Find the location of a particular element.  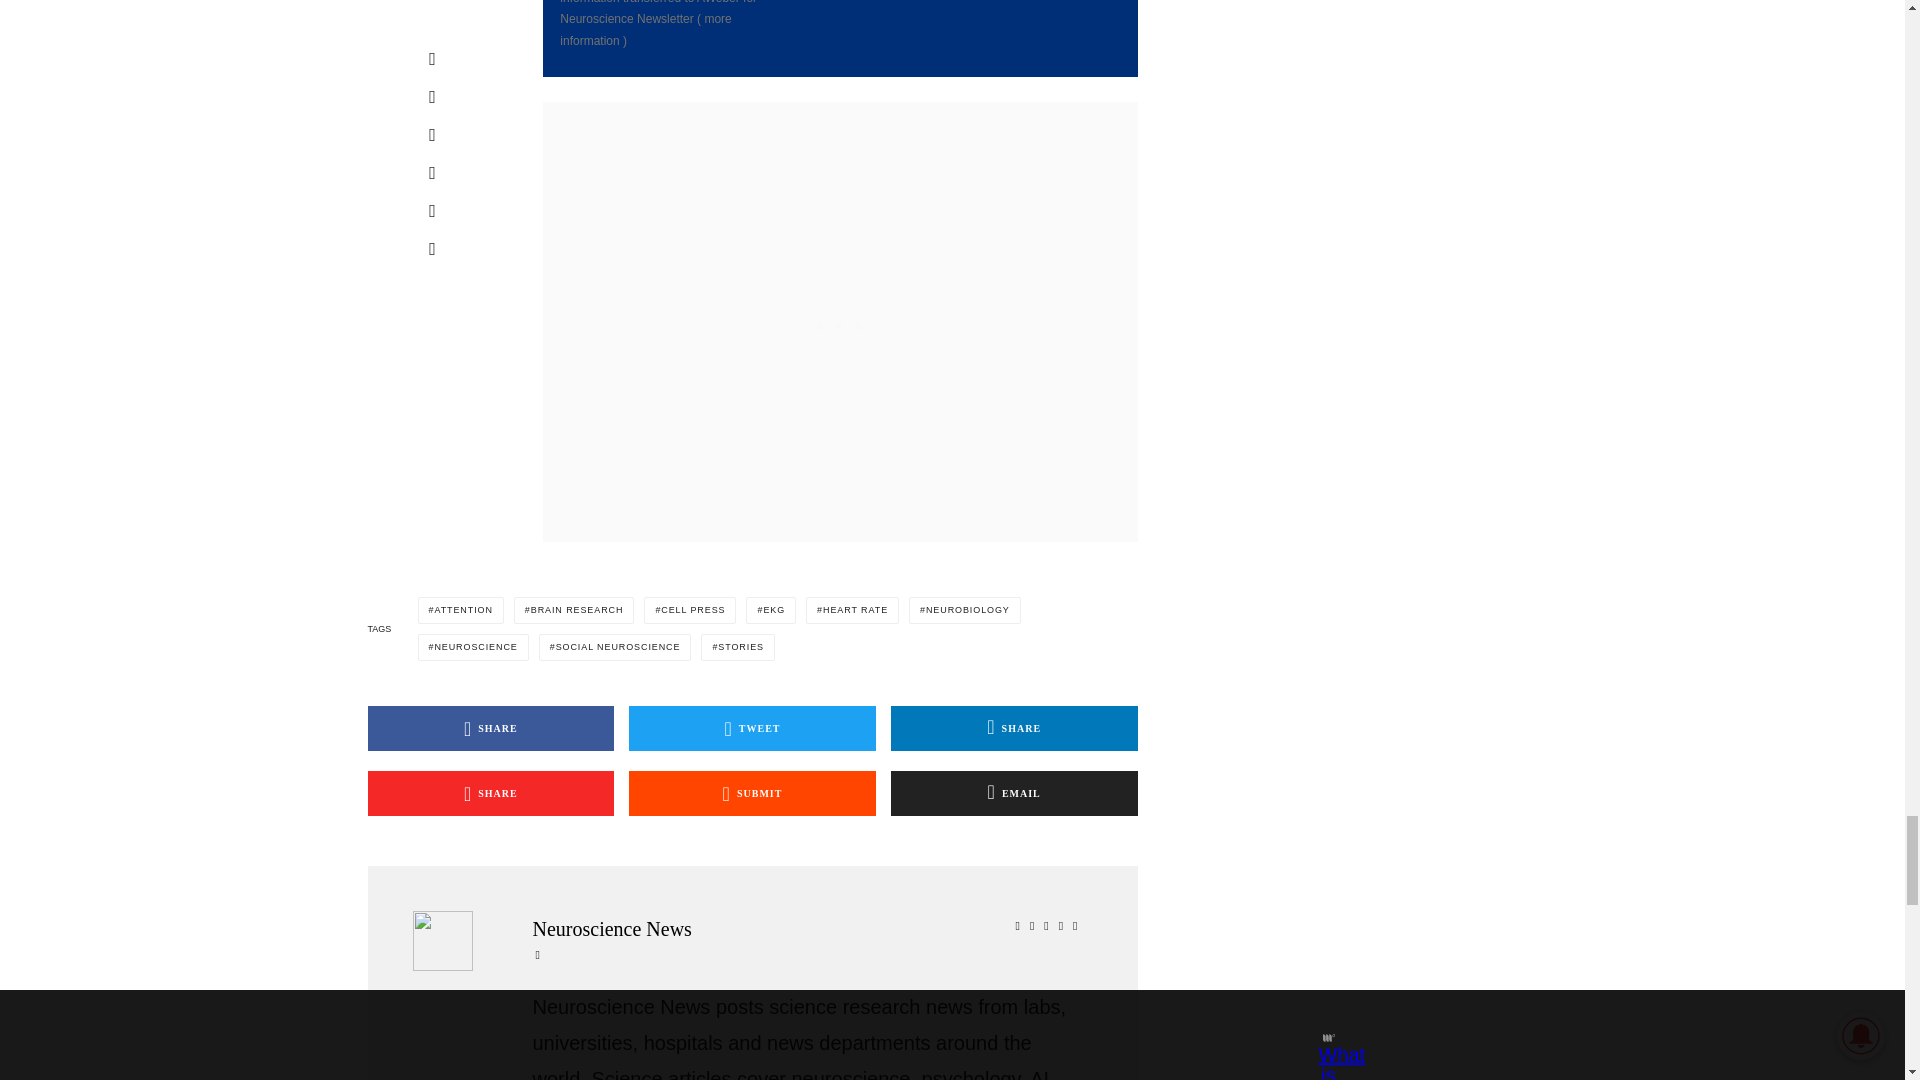

SHARE is located at coordinates (491, 794).